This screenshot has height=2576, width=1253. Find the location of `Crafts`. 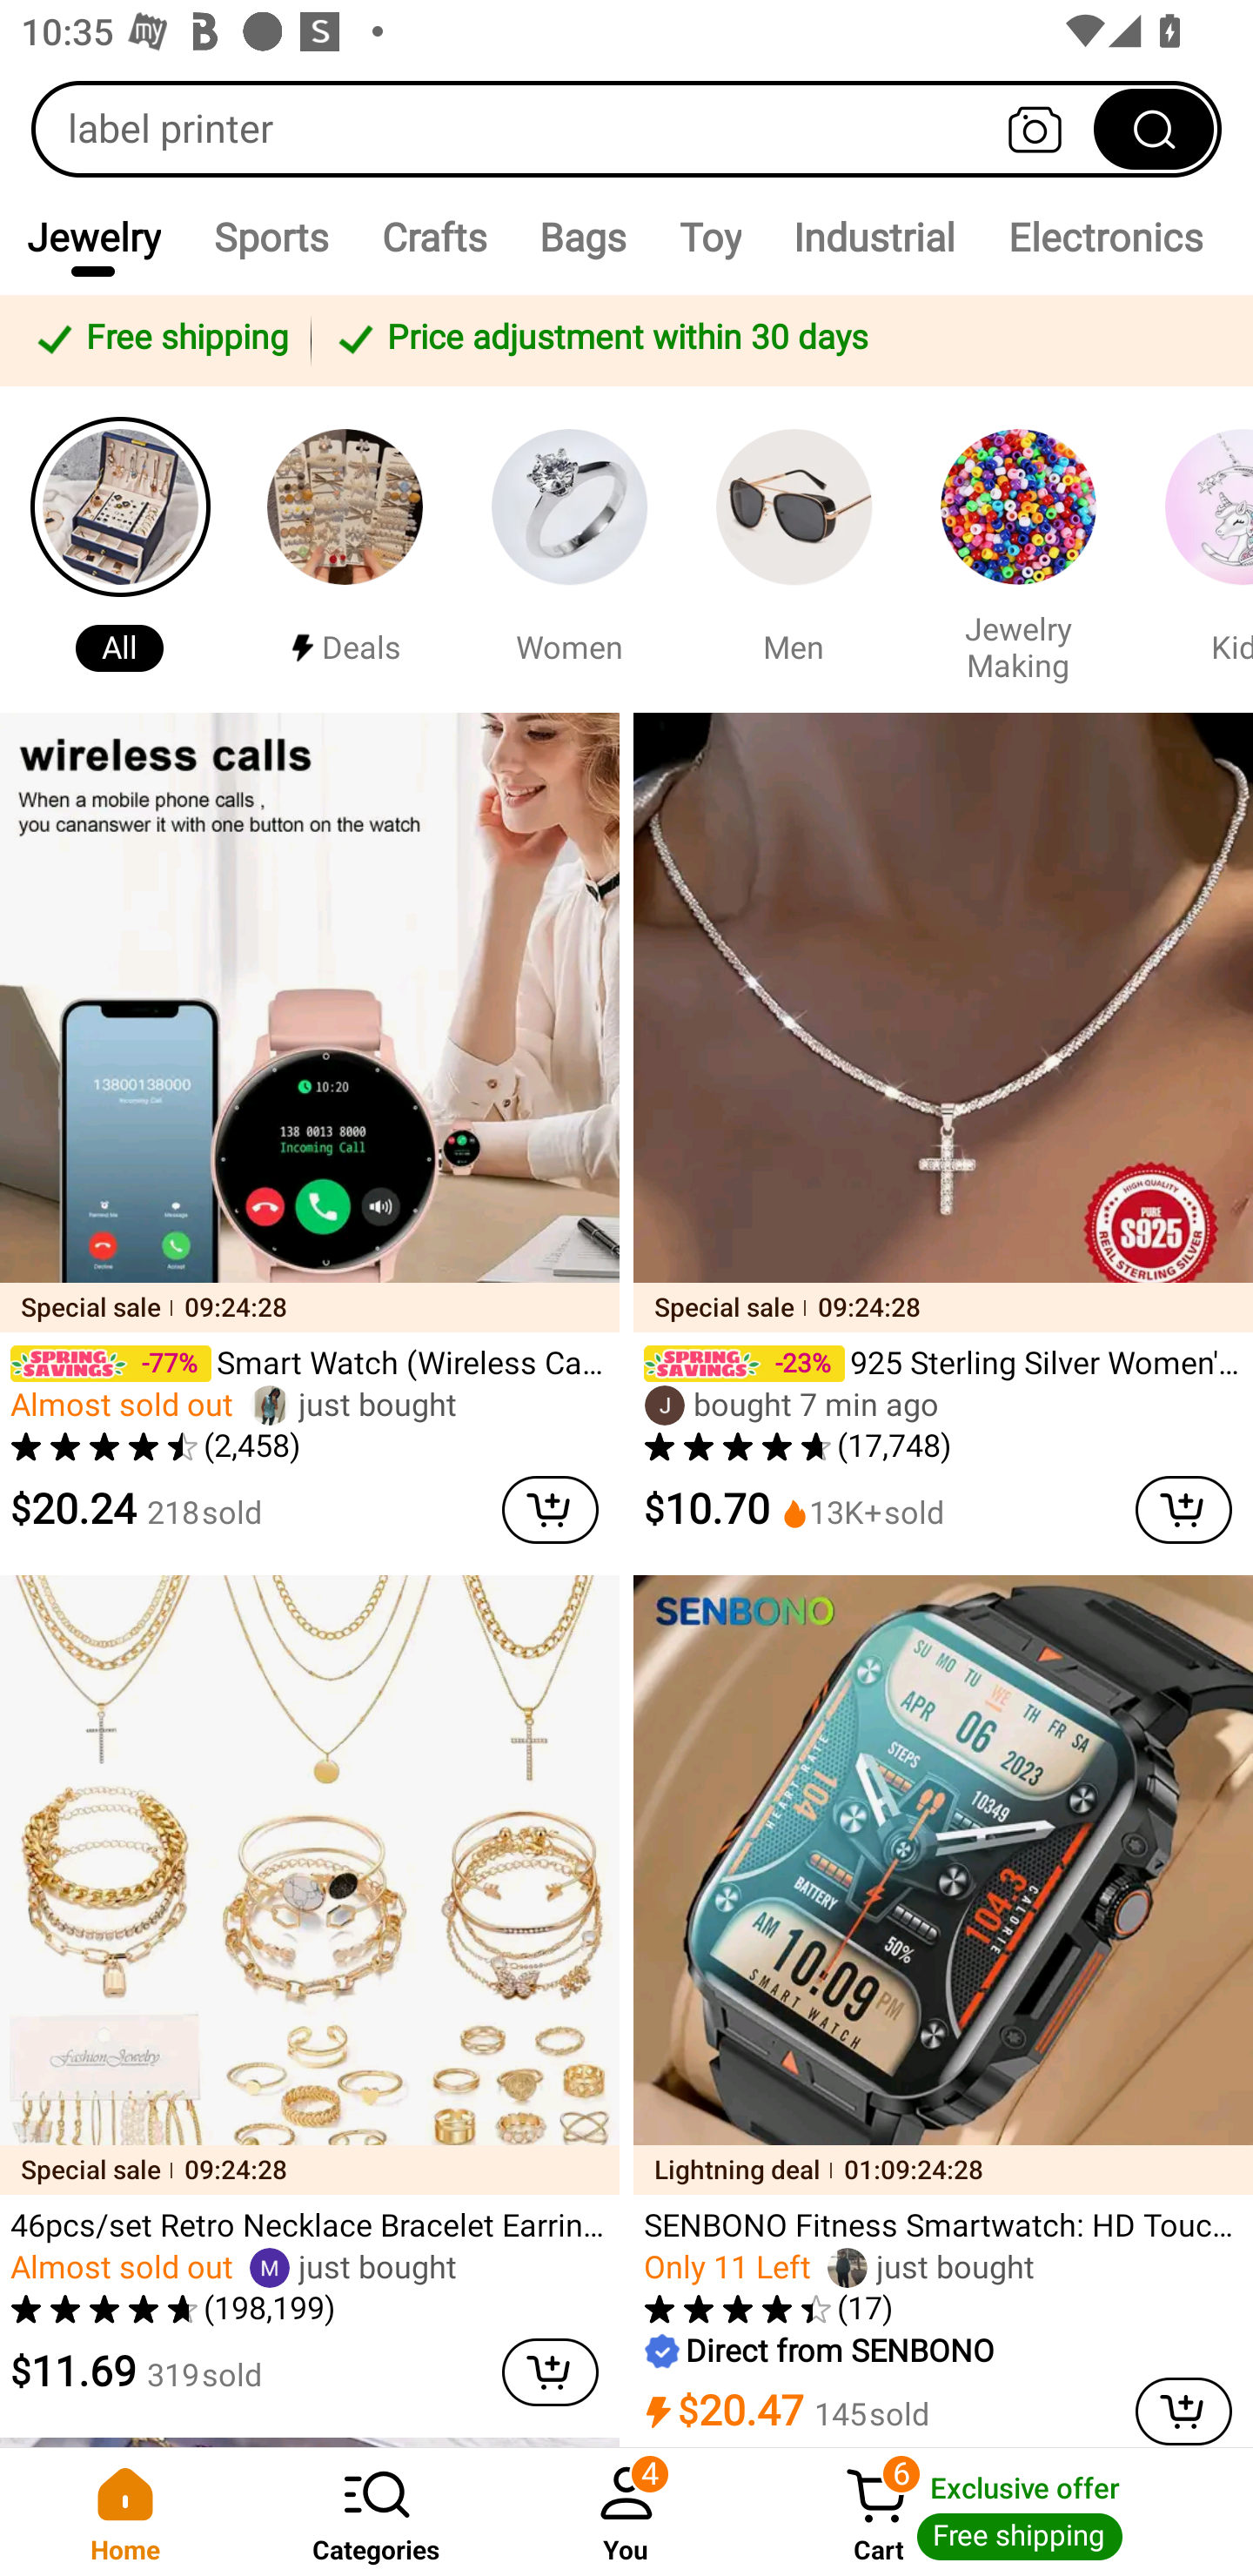

Crafts is located at coordinates (433, 237).